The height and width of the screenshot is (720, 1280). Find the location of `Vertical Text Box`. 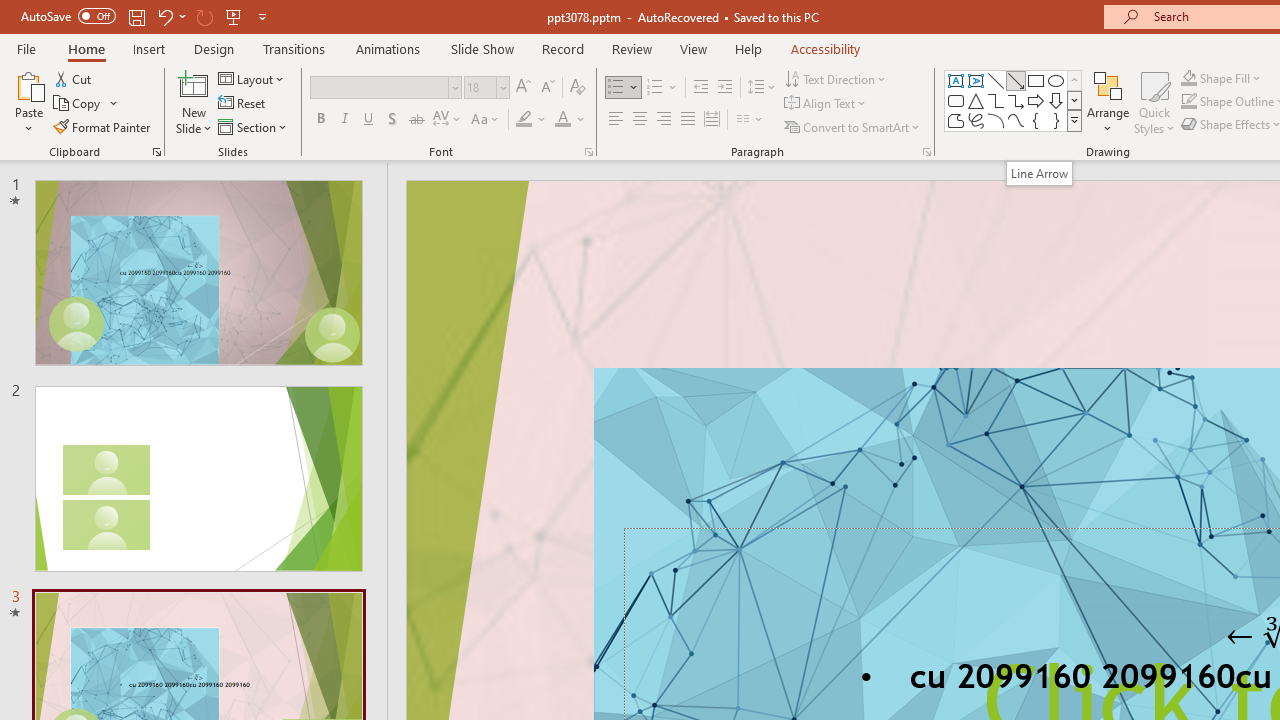

Vertical Text Box is located at coordinates (976, 80).